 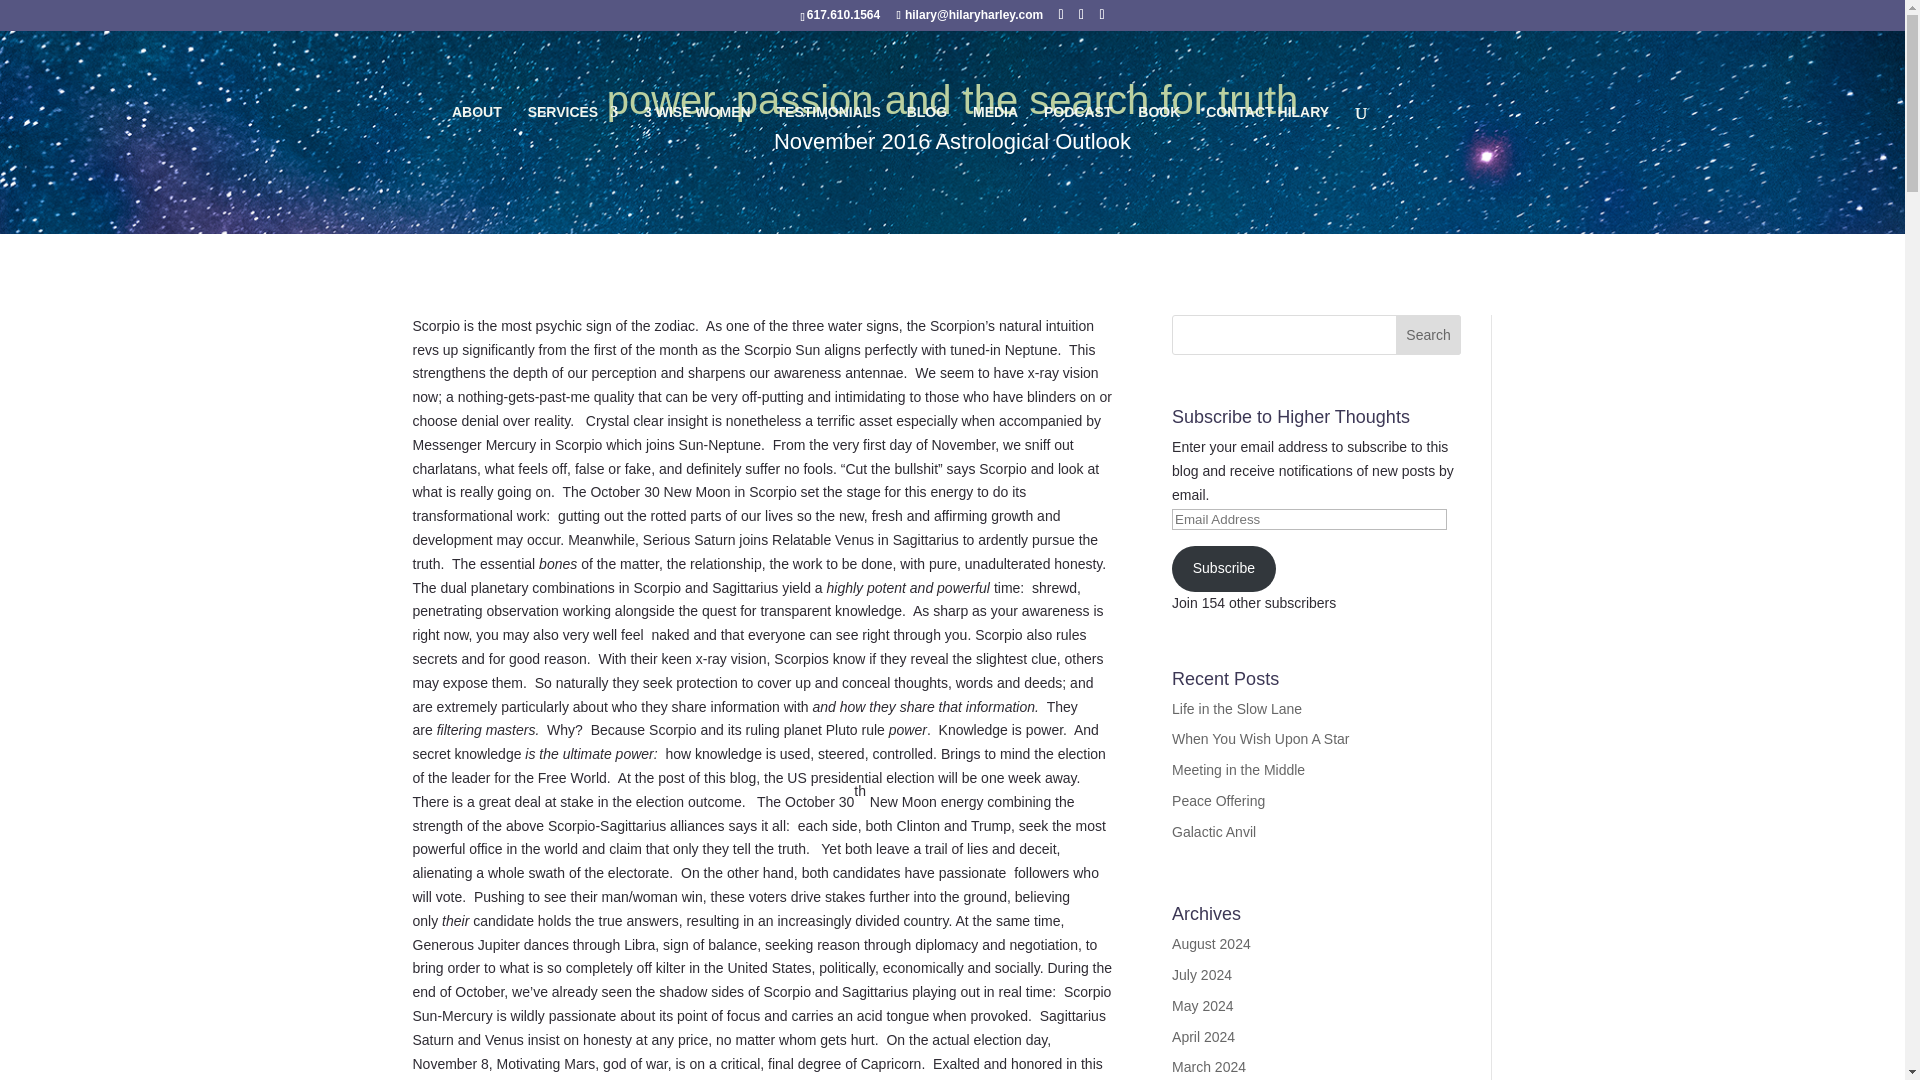 What do you see at coordinates (1428, 335) in the screenshot?
I see `Search` at bounding box center [1428, 335].